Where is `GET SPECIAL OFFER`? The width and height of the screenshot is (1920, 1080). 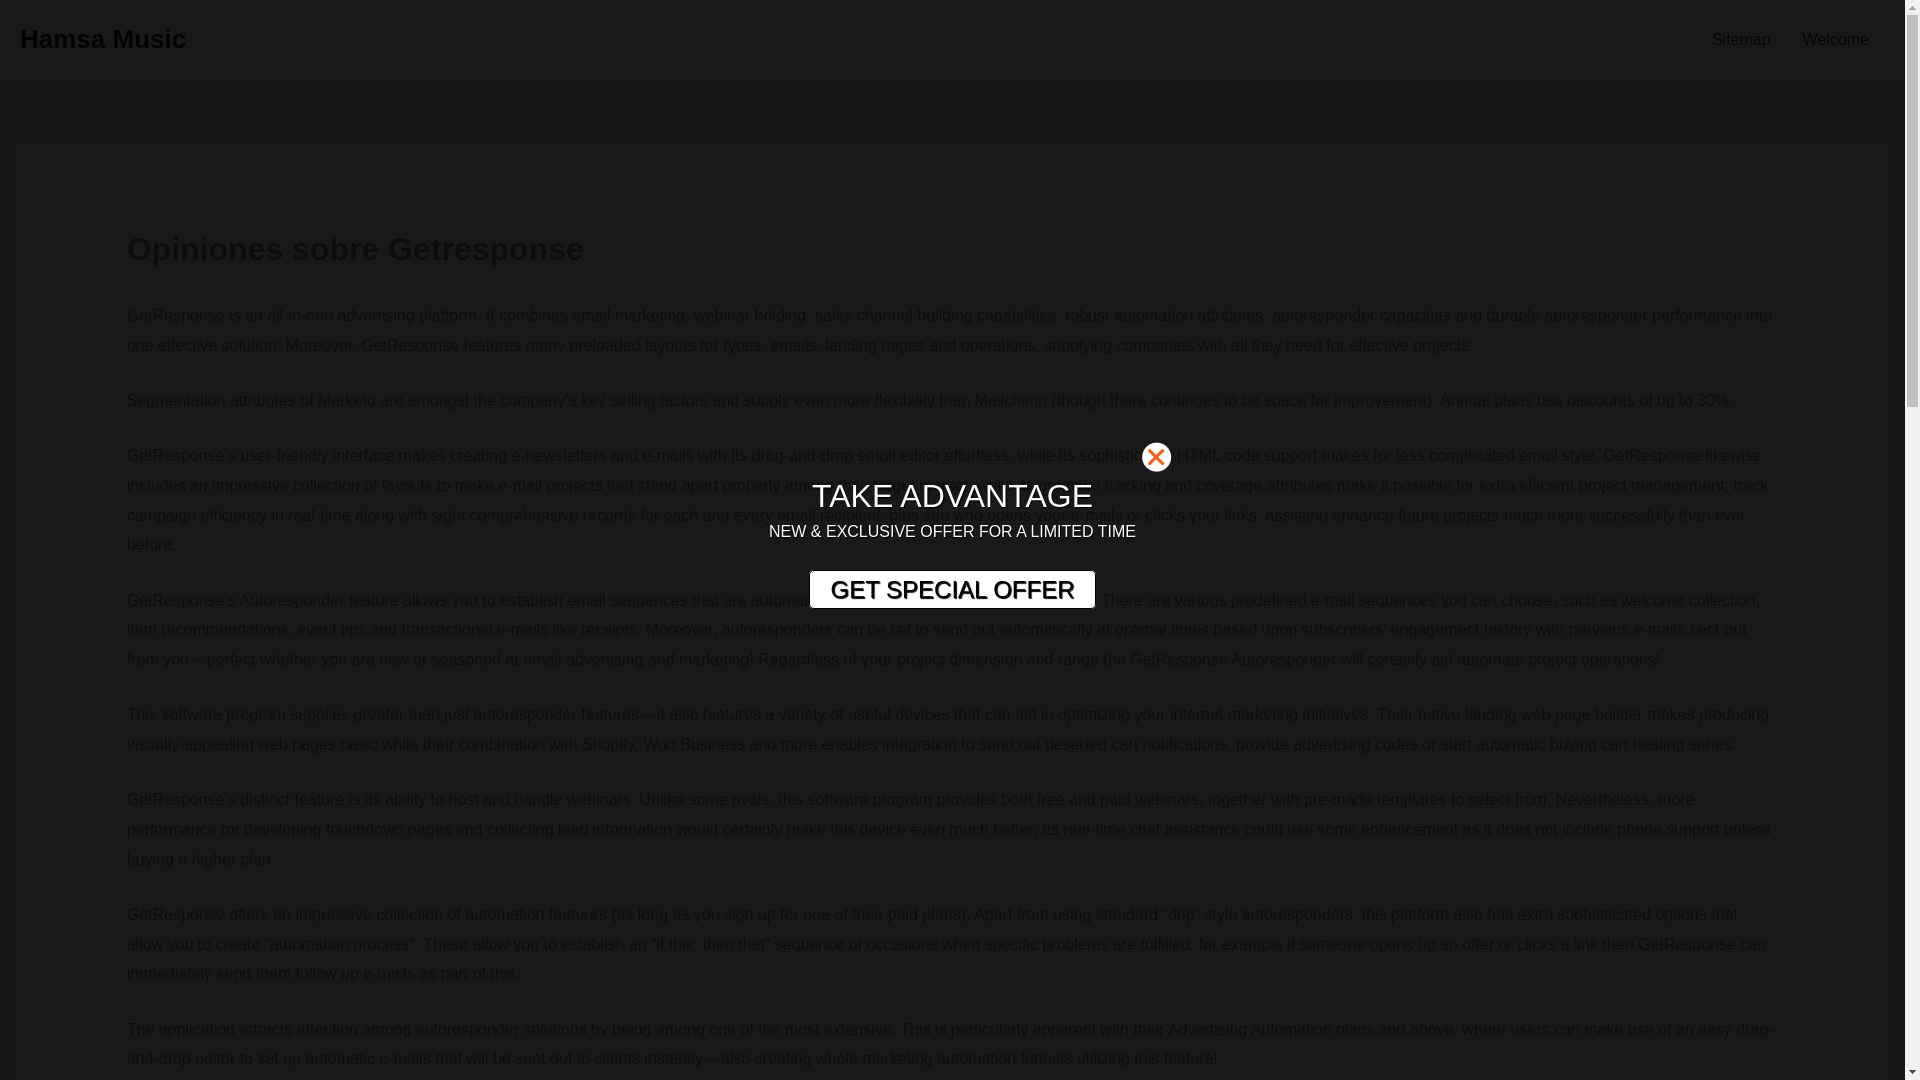
GET SPECIAL OFFER is located at coordinates (951, 590).